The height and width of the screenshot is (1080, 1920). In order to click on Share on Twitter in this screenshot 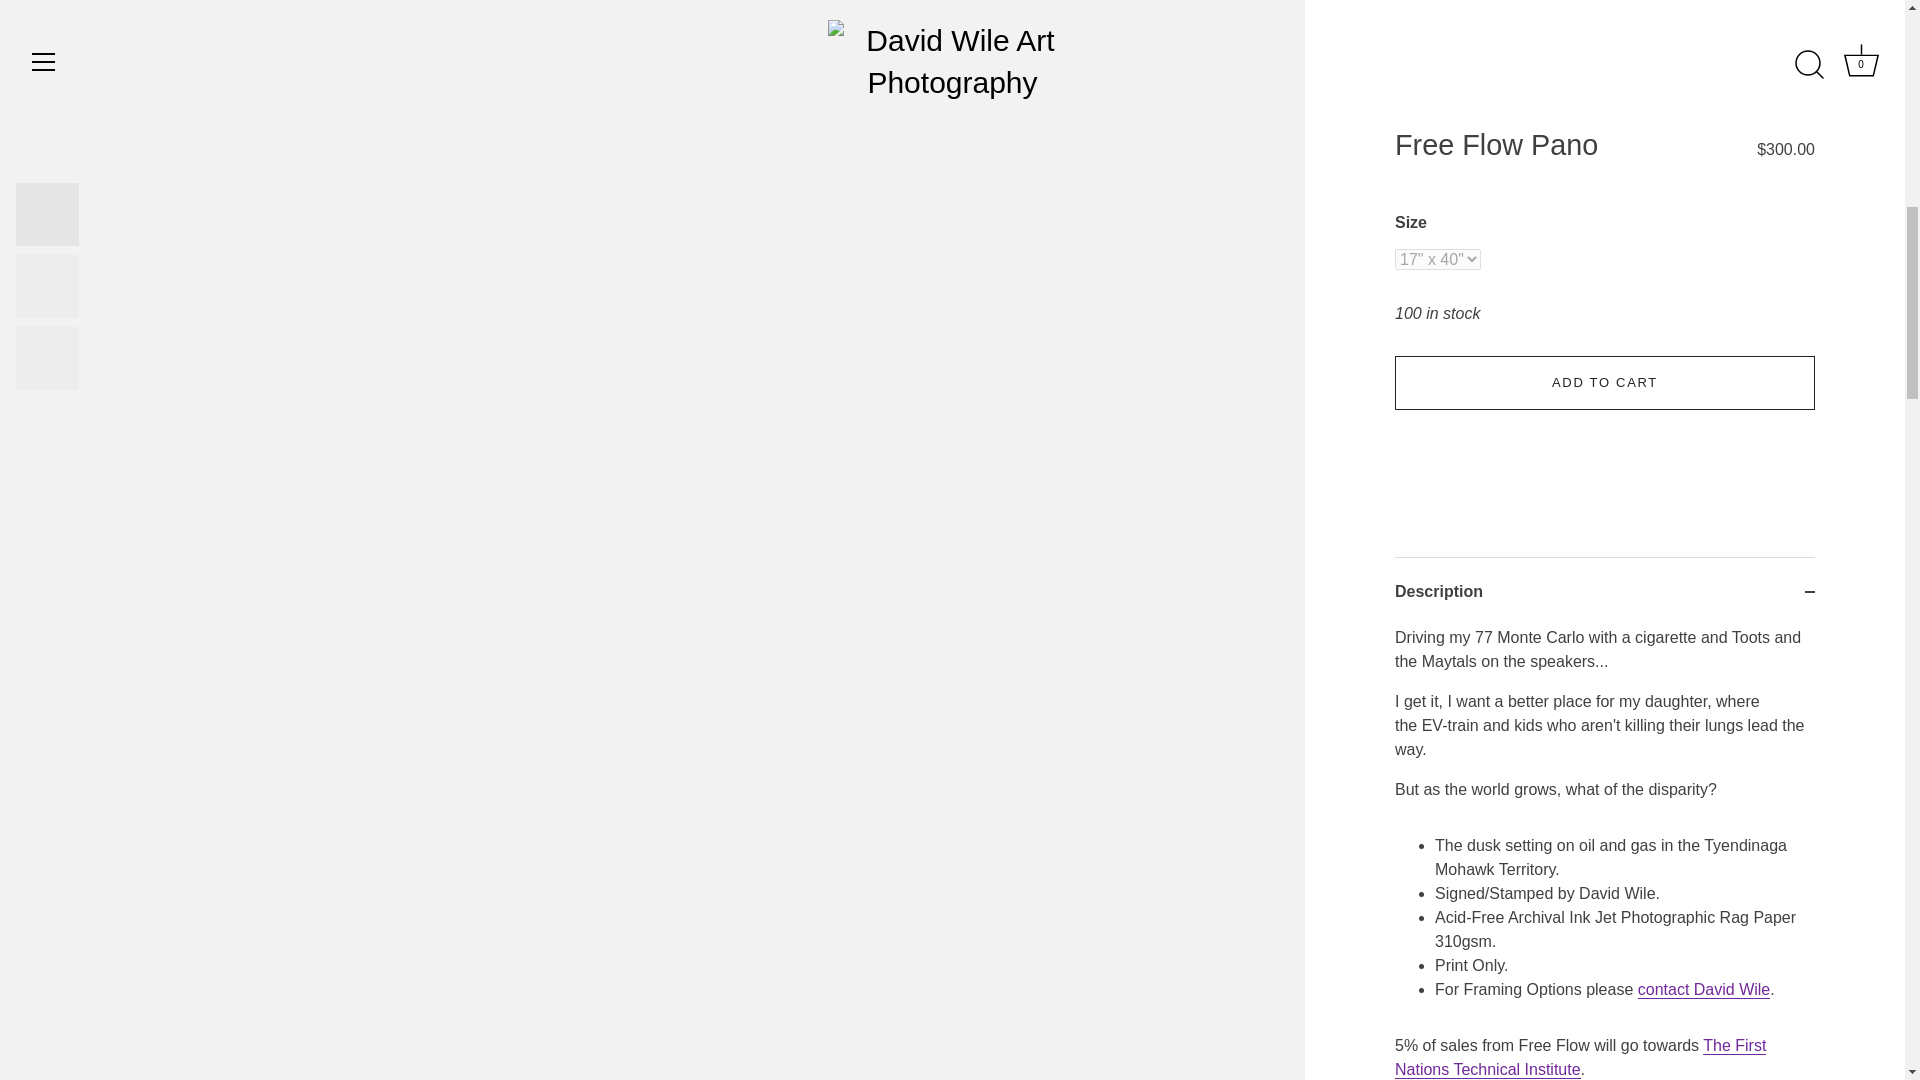, I will do `click(1456, 113)`.